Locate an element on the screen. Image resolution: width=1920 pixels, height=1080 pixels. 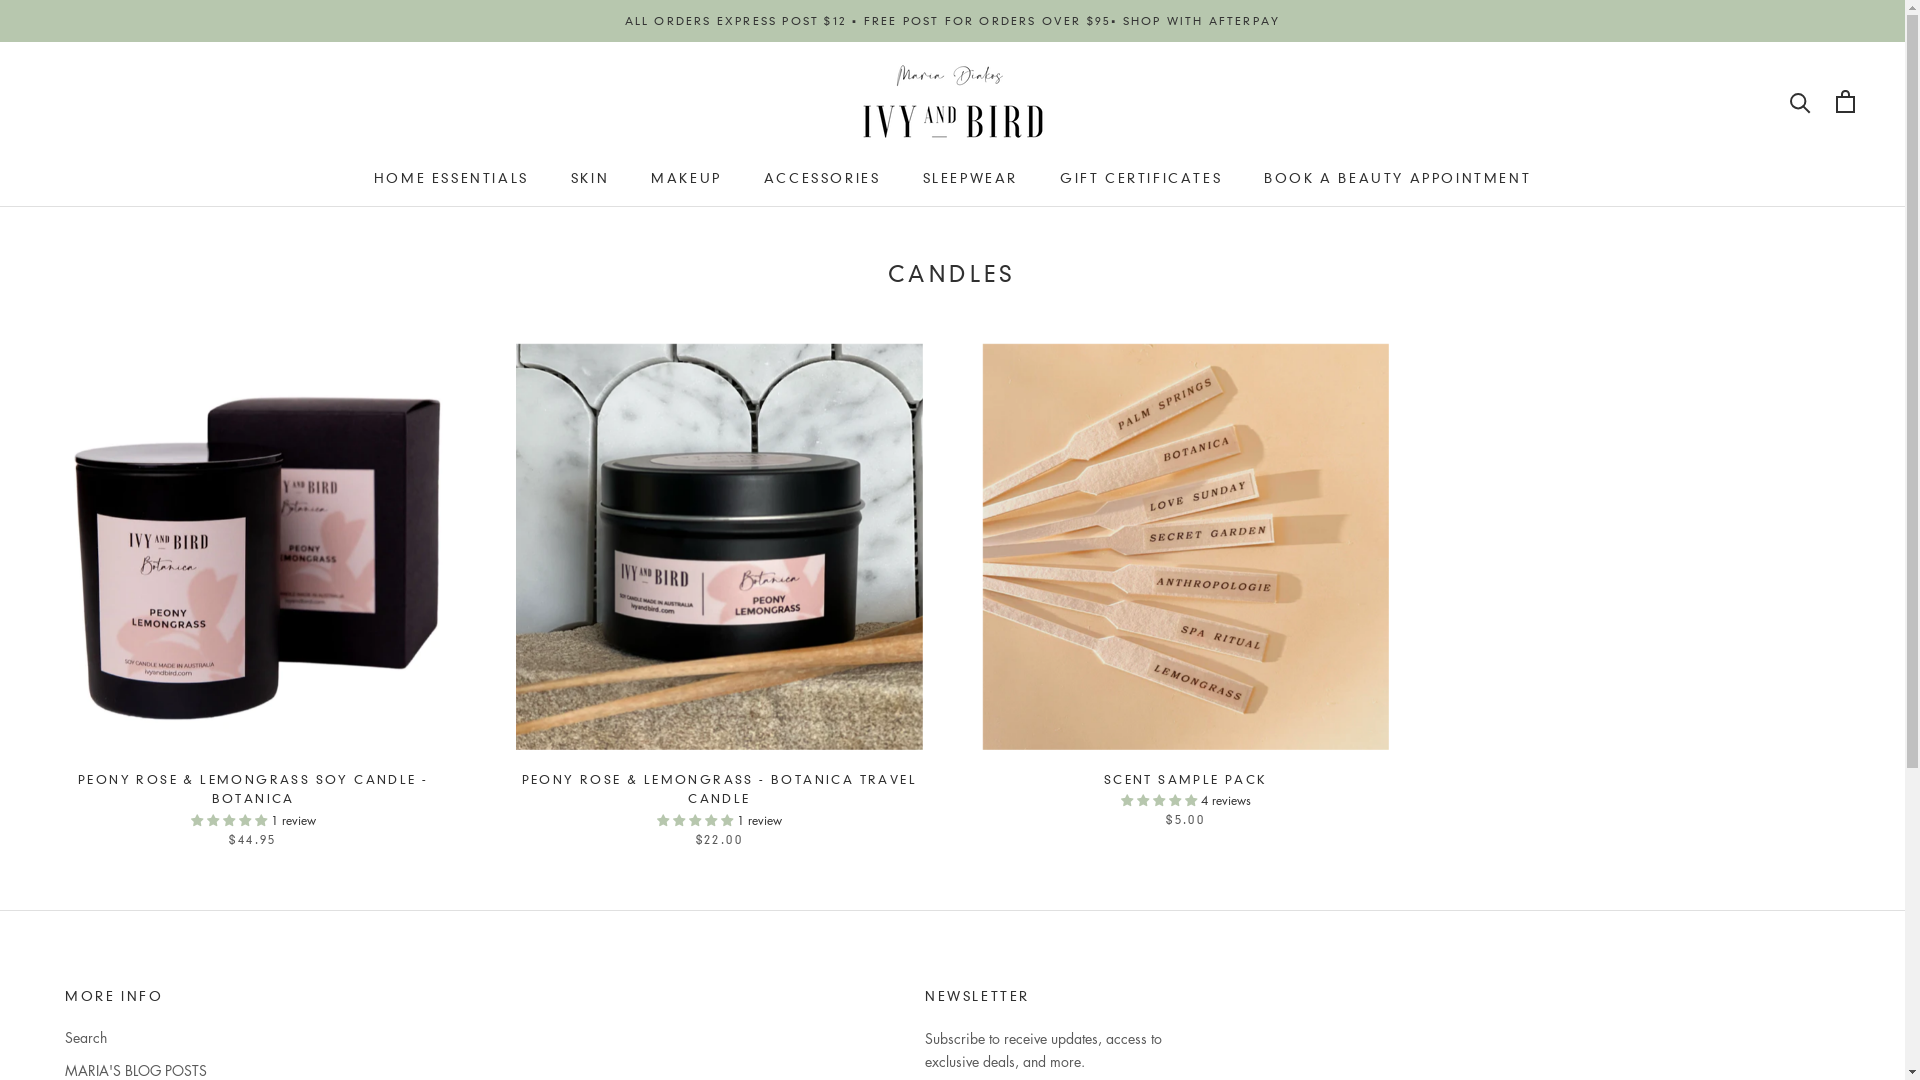
PEONY ROSE & LEMONGRASS - BOTANICA TRAVEL CANDLE is located at coordinates (720, 790).